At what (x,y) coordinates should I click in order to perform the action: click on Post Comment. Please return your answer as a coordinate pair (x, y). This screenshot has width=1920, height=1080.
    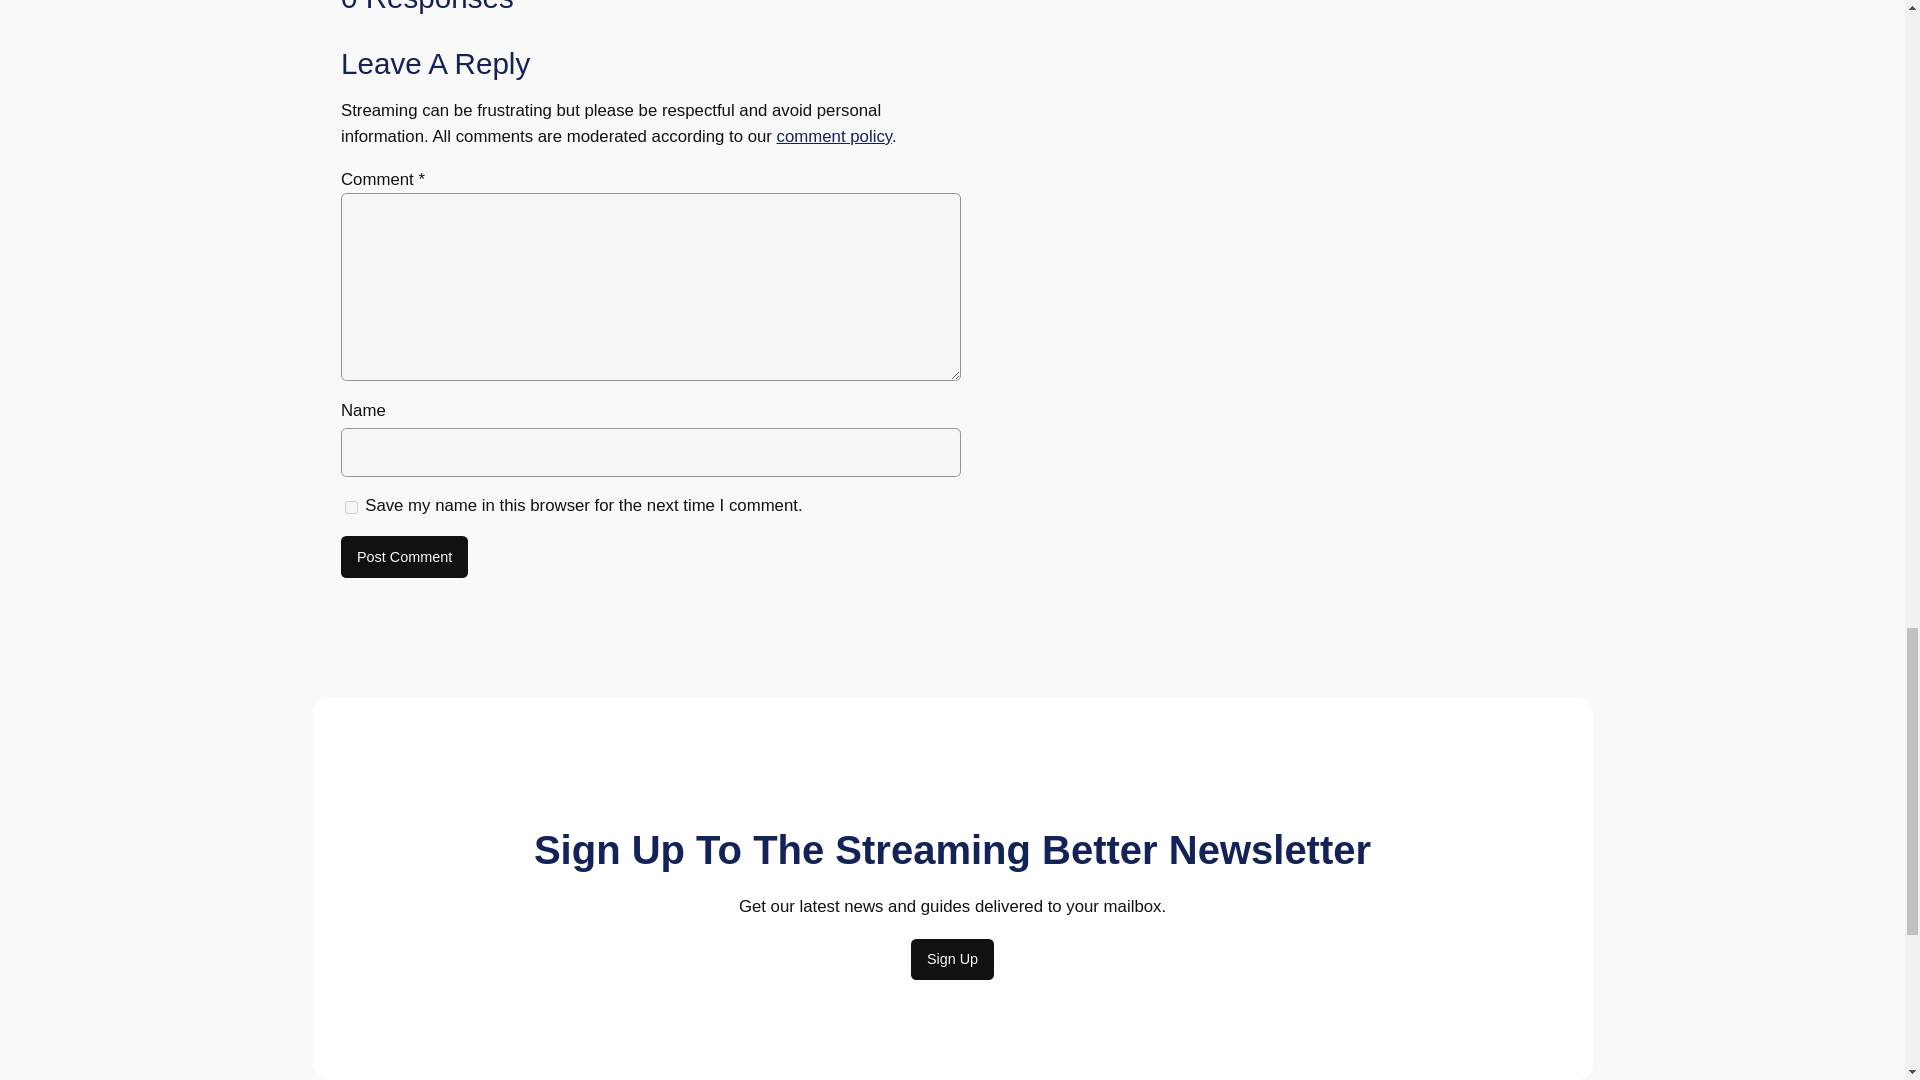
    Looking at the image, I should click on (404, 556).